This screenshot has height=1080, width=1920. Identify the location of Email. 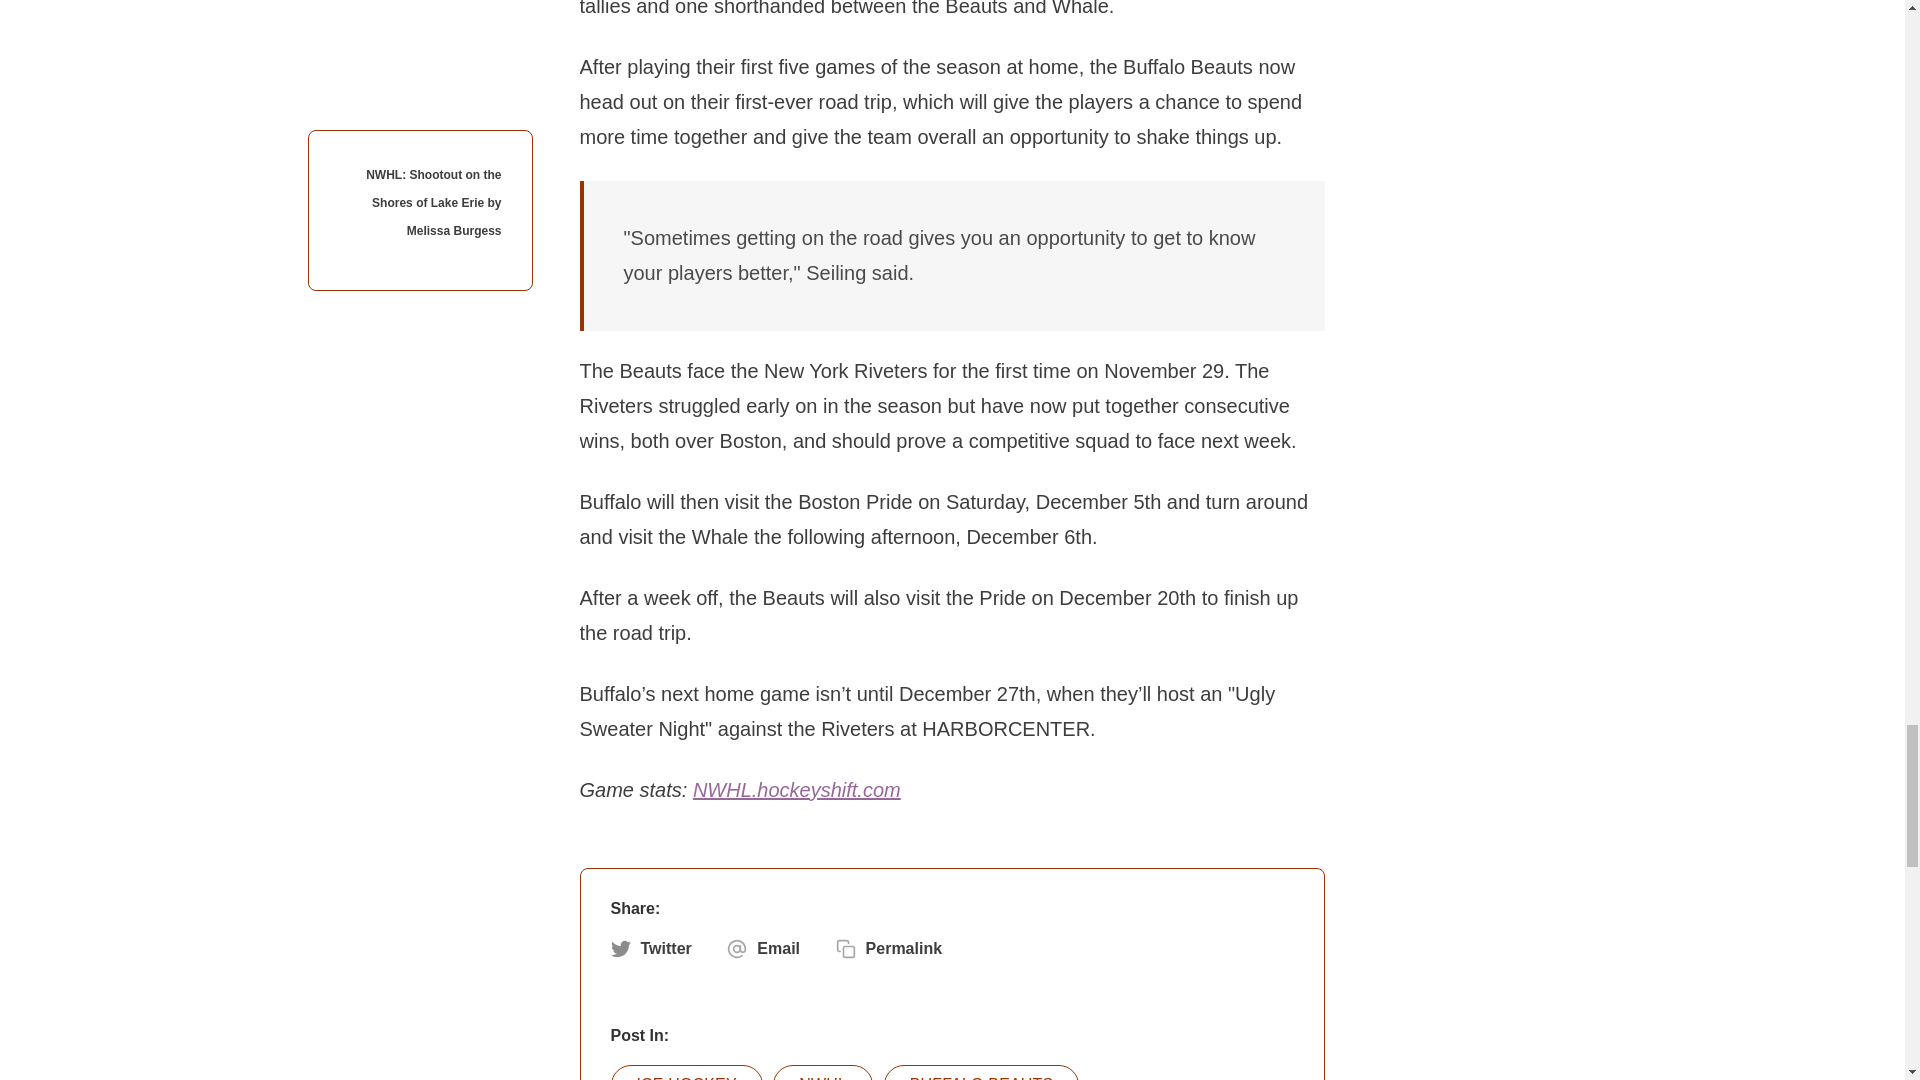
(764, 948).